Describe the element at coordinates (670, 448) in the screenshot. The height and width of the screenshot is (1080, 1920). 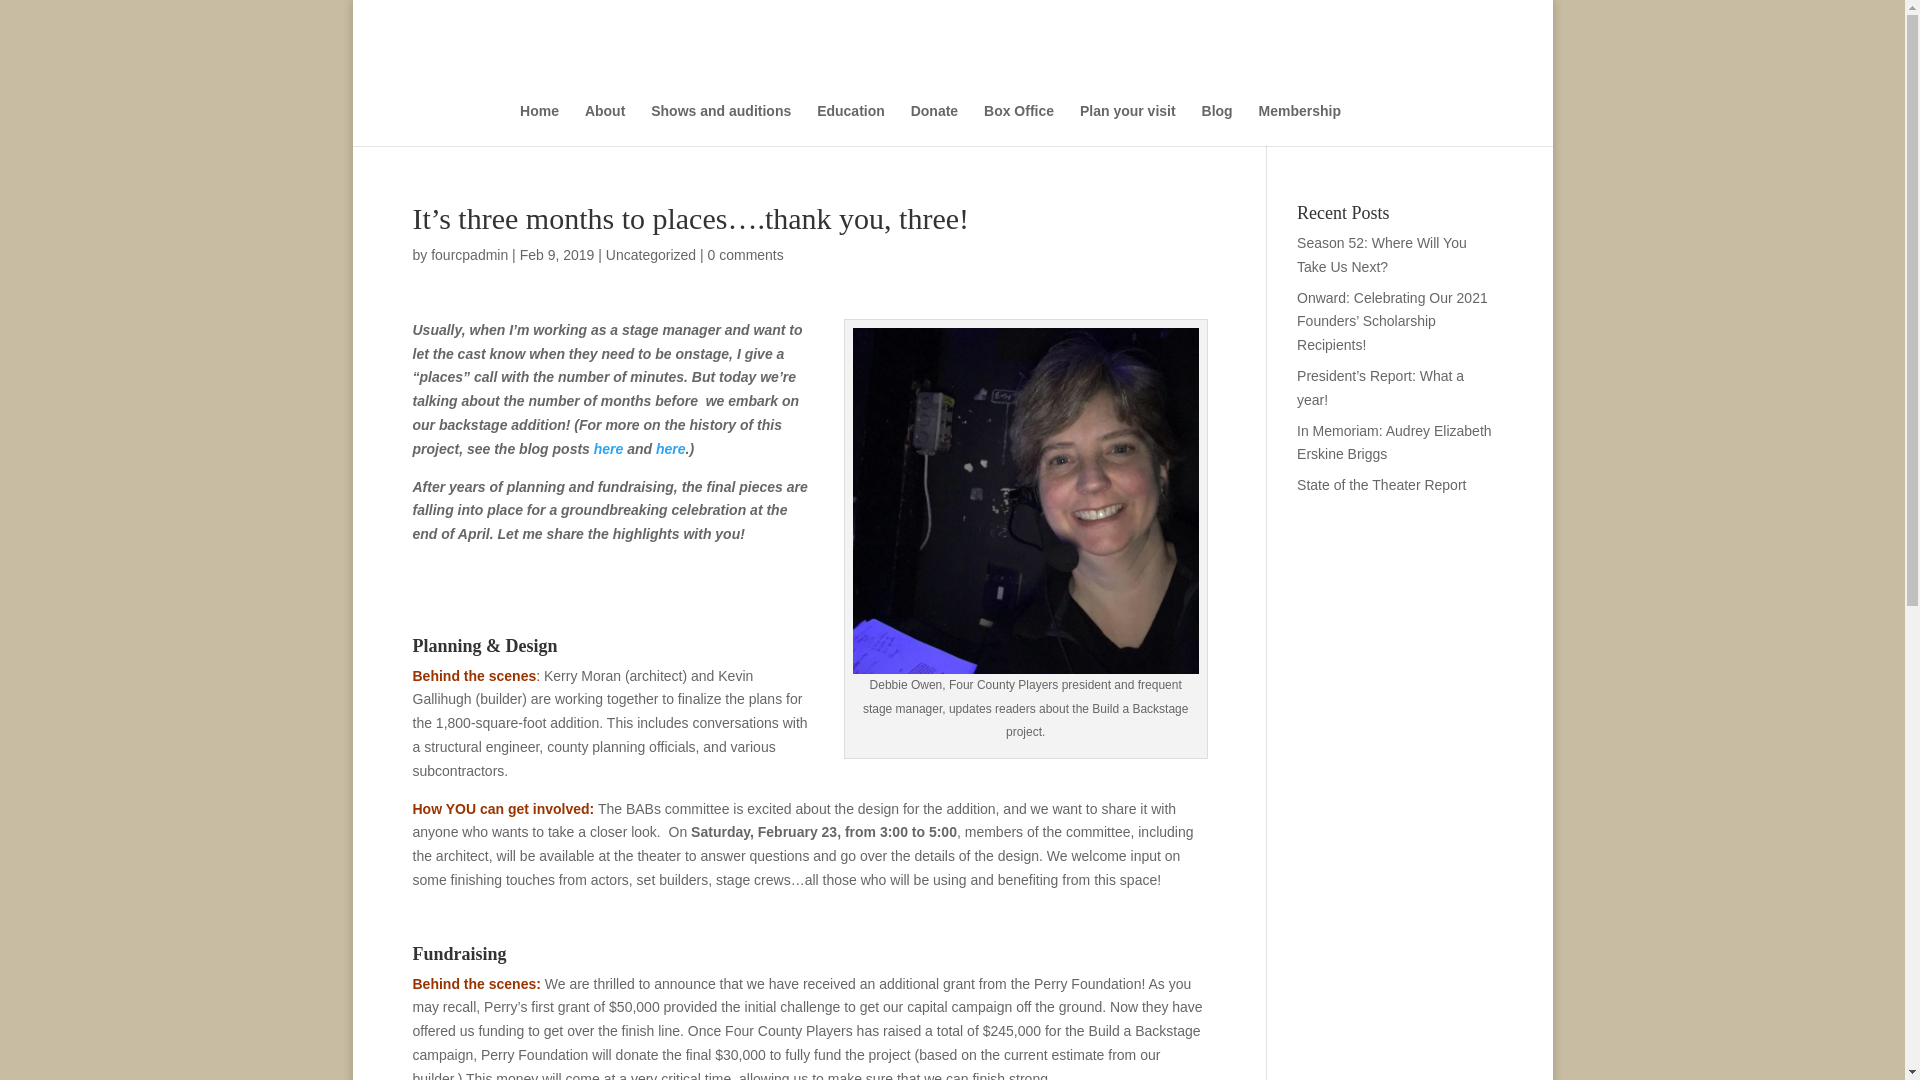
I see `here` at that location.